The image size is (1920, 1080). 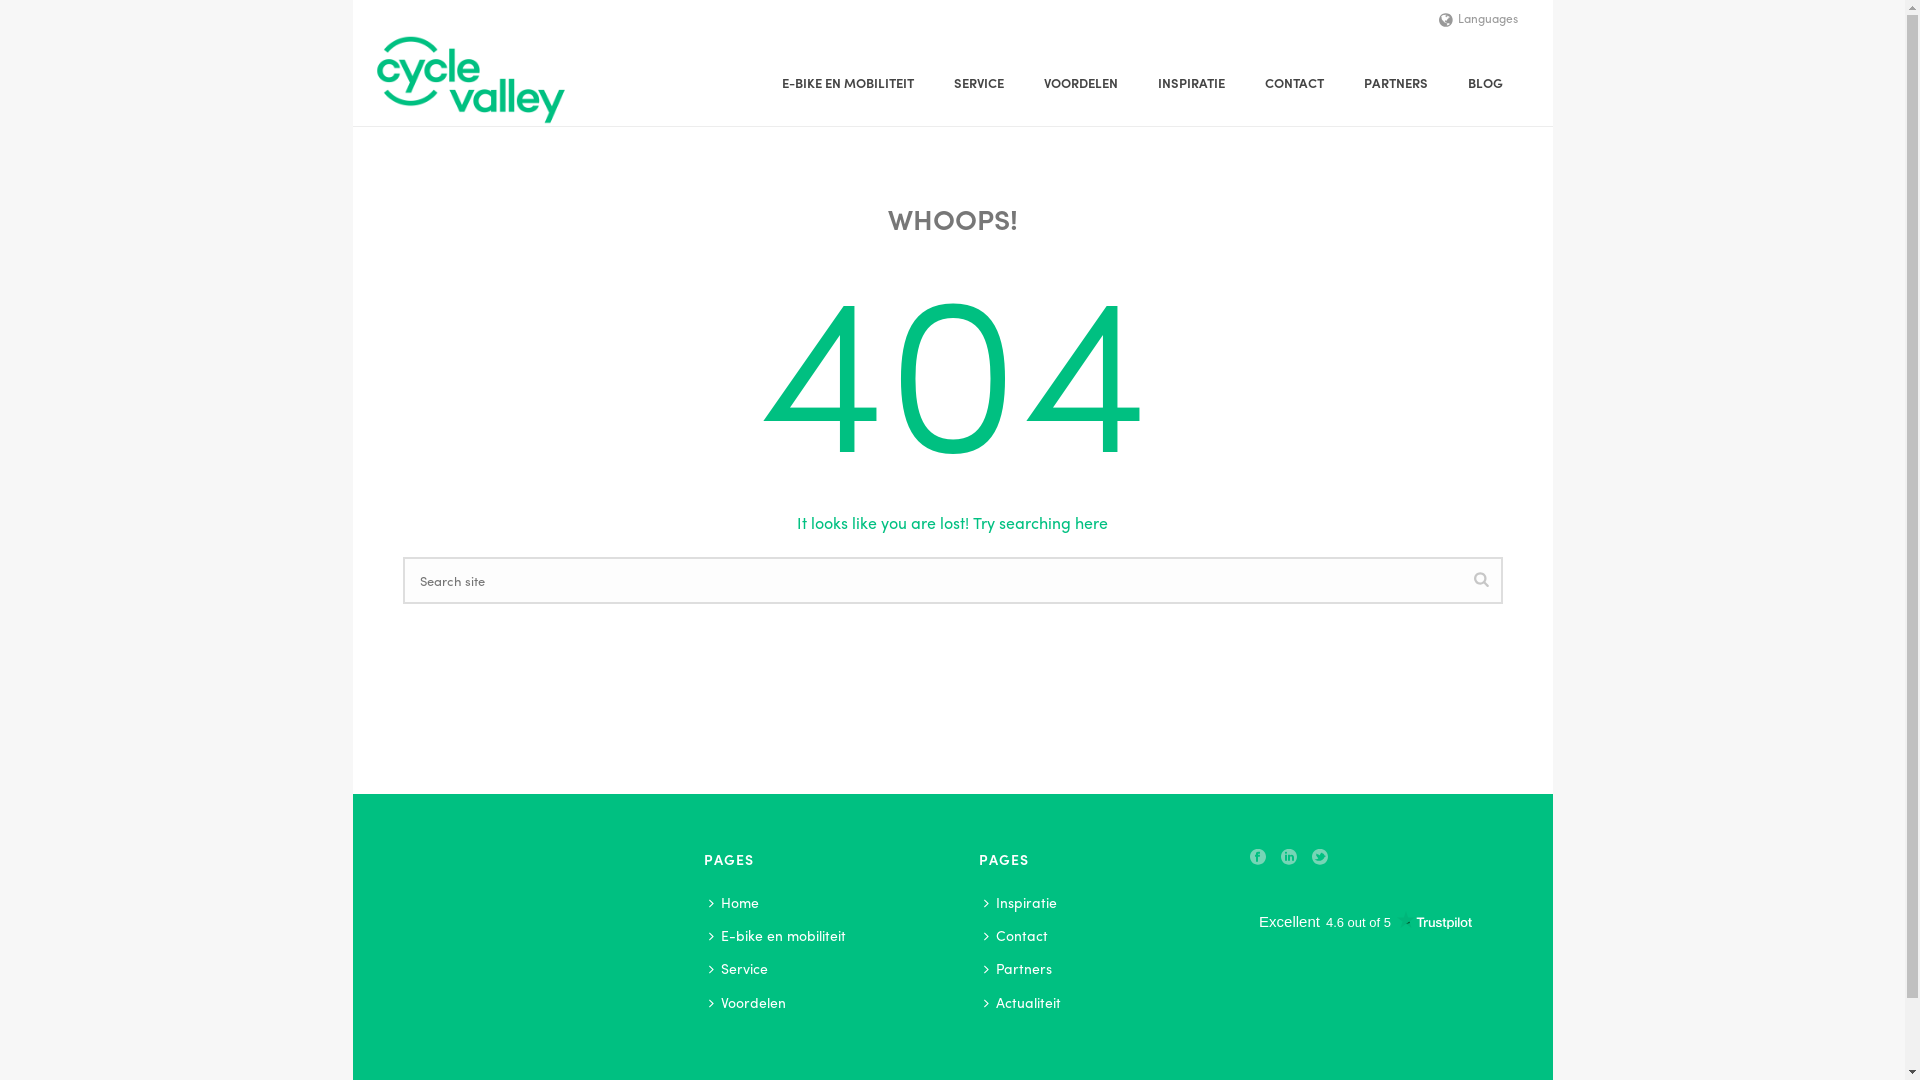 What do you see at coordinates (1192, 83) in the screenshot?
I see `INSPIRATIE` at bounding box center [1192, 83].